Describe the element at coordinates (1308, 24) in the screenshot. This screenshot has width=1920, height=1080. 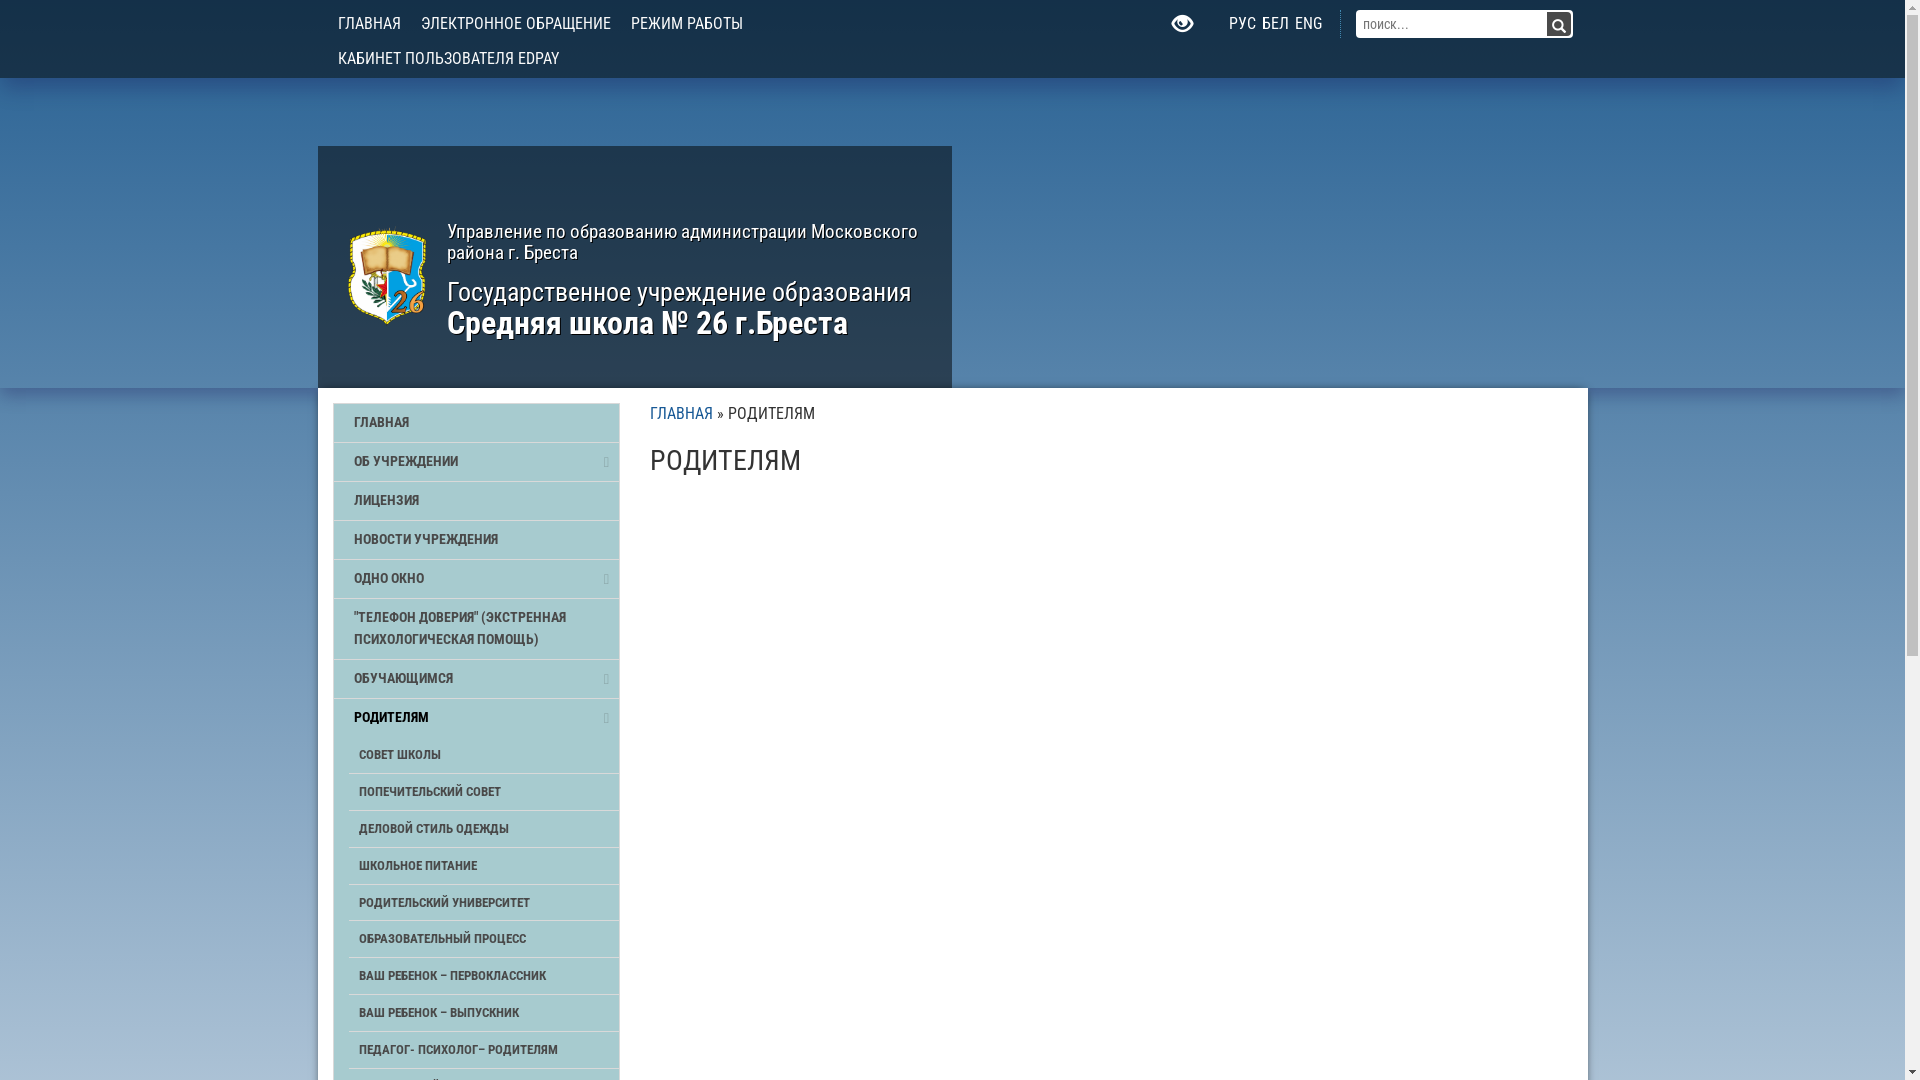
I see `ENG` at that location.